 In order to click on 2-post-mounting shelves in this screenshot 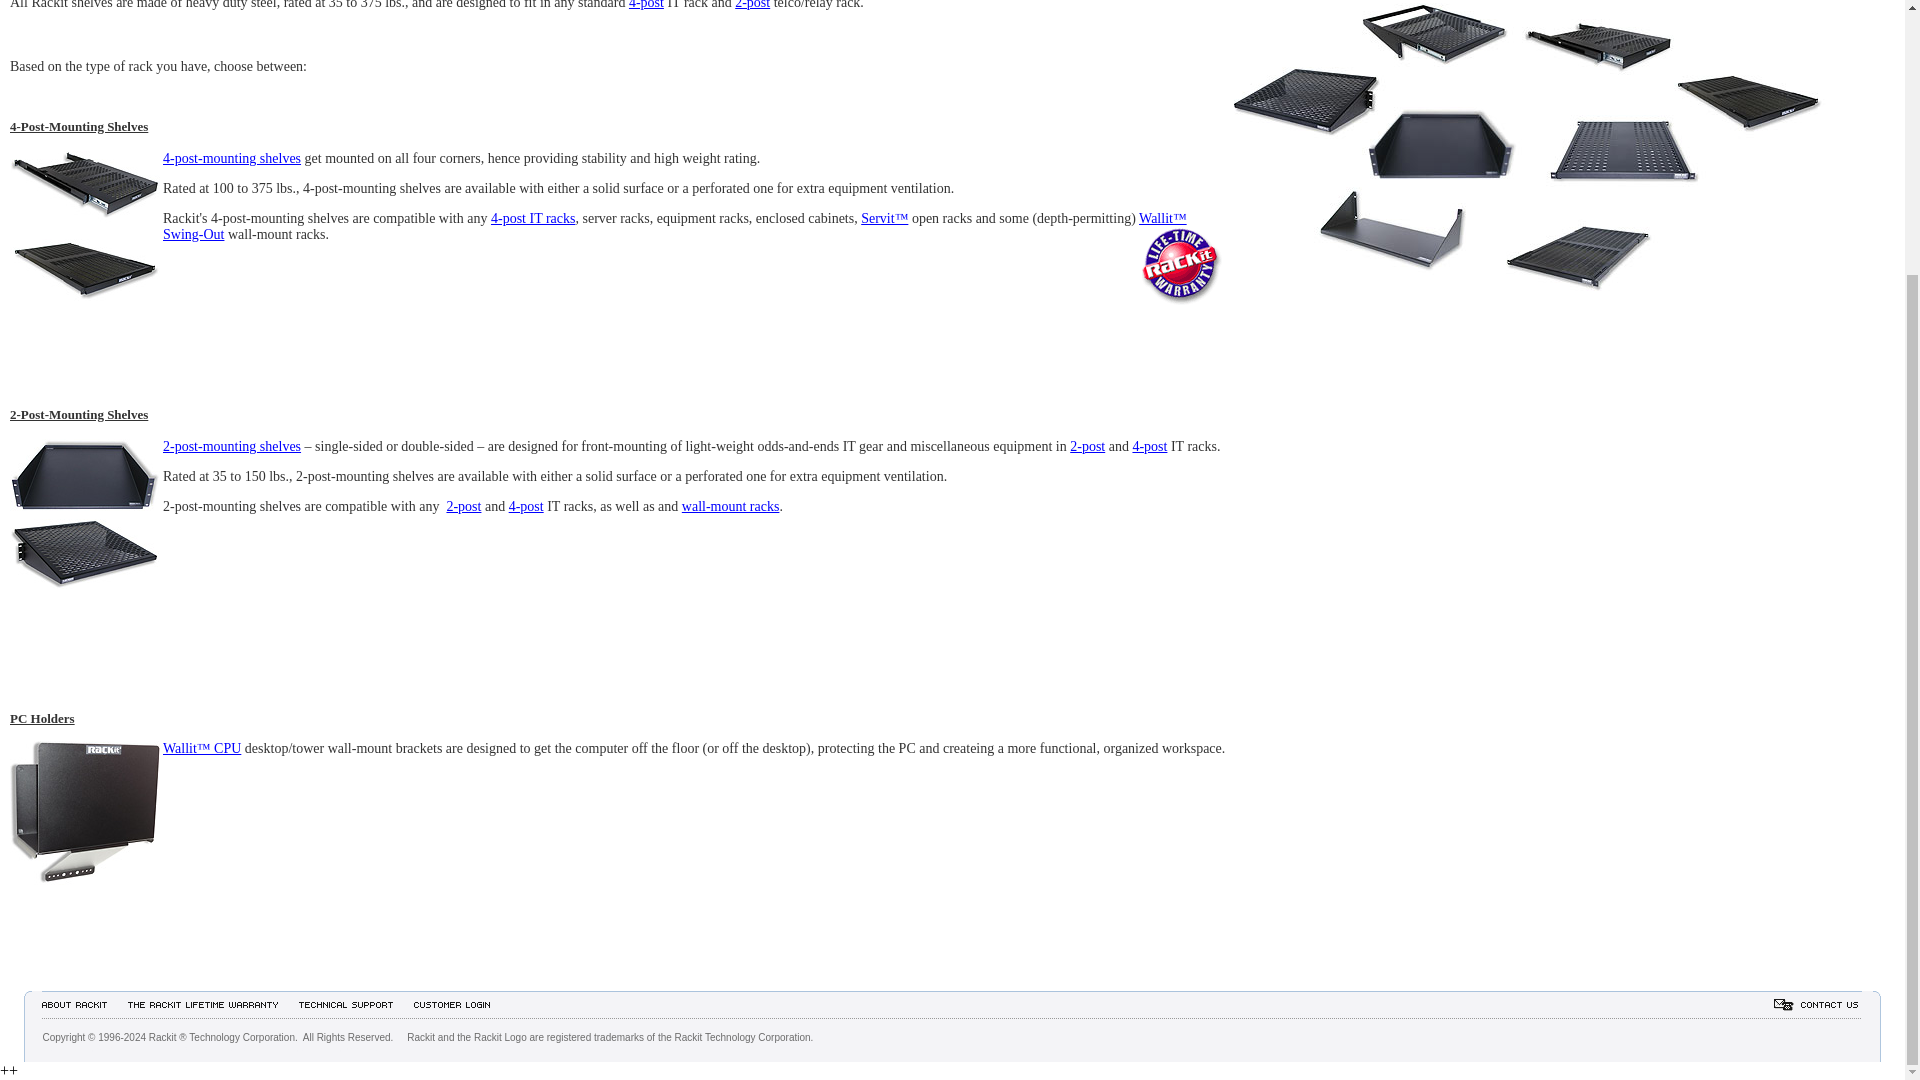, I will do `click(232, 446)`.